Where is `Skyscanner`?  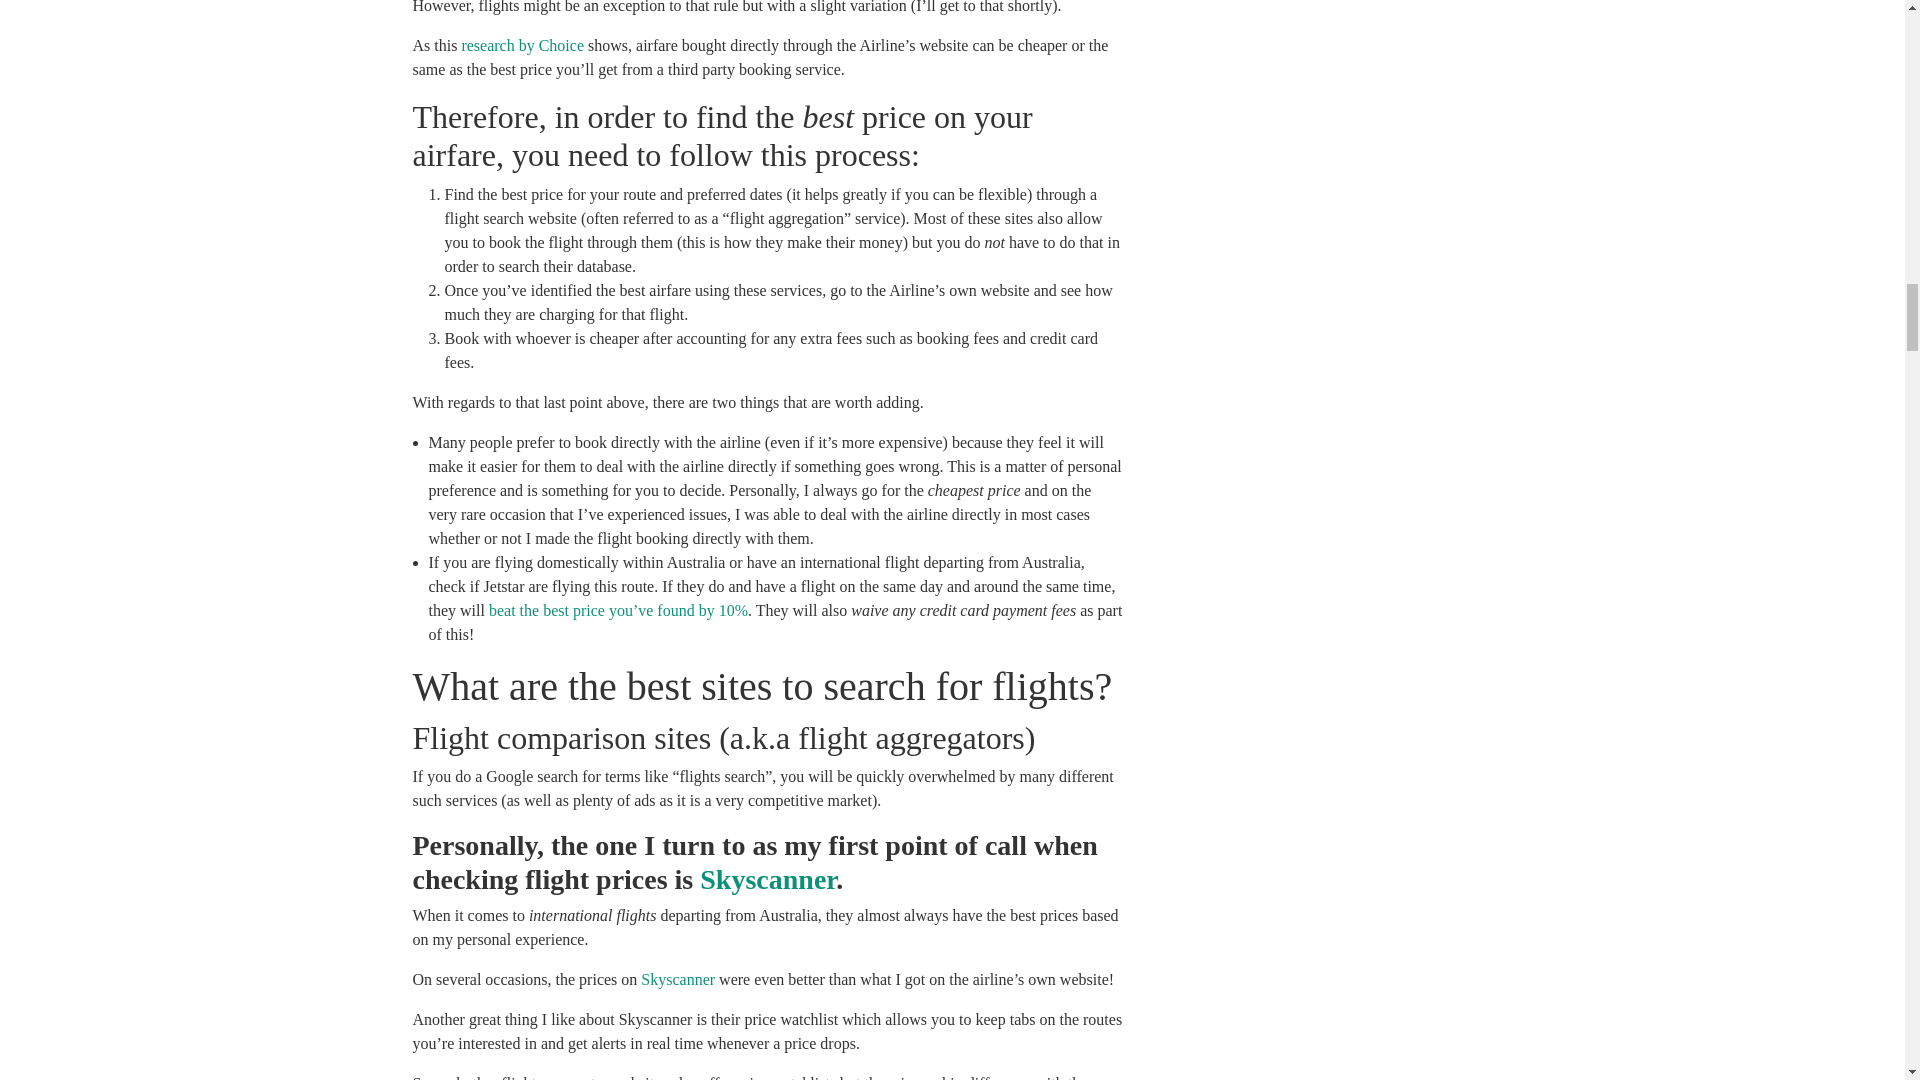
Skyscanner is located at coordinates (768, 880).